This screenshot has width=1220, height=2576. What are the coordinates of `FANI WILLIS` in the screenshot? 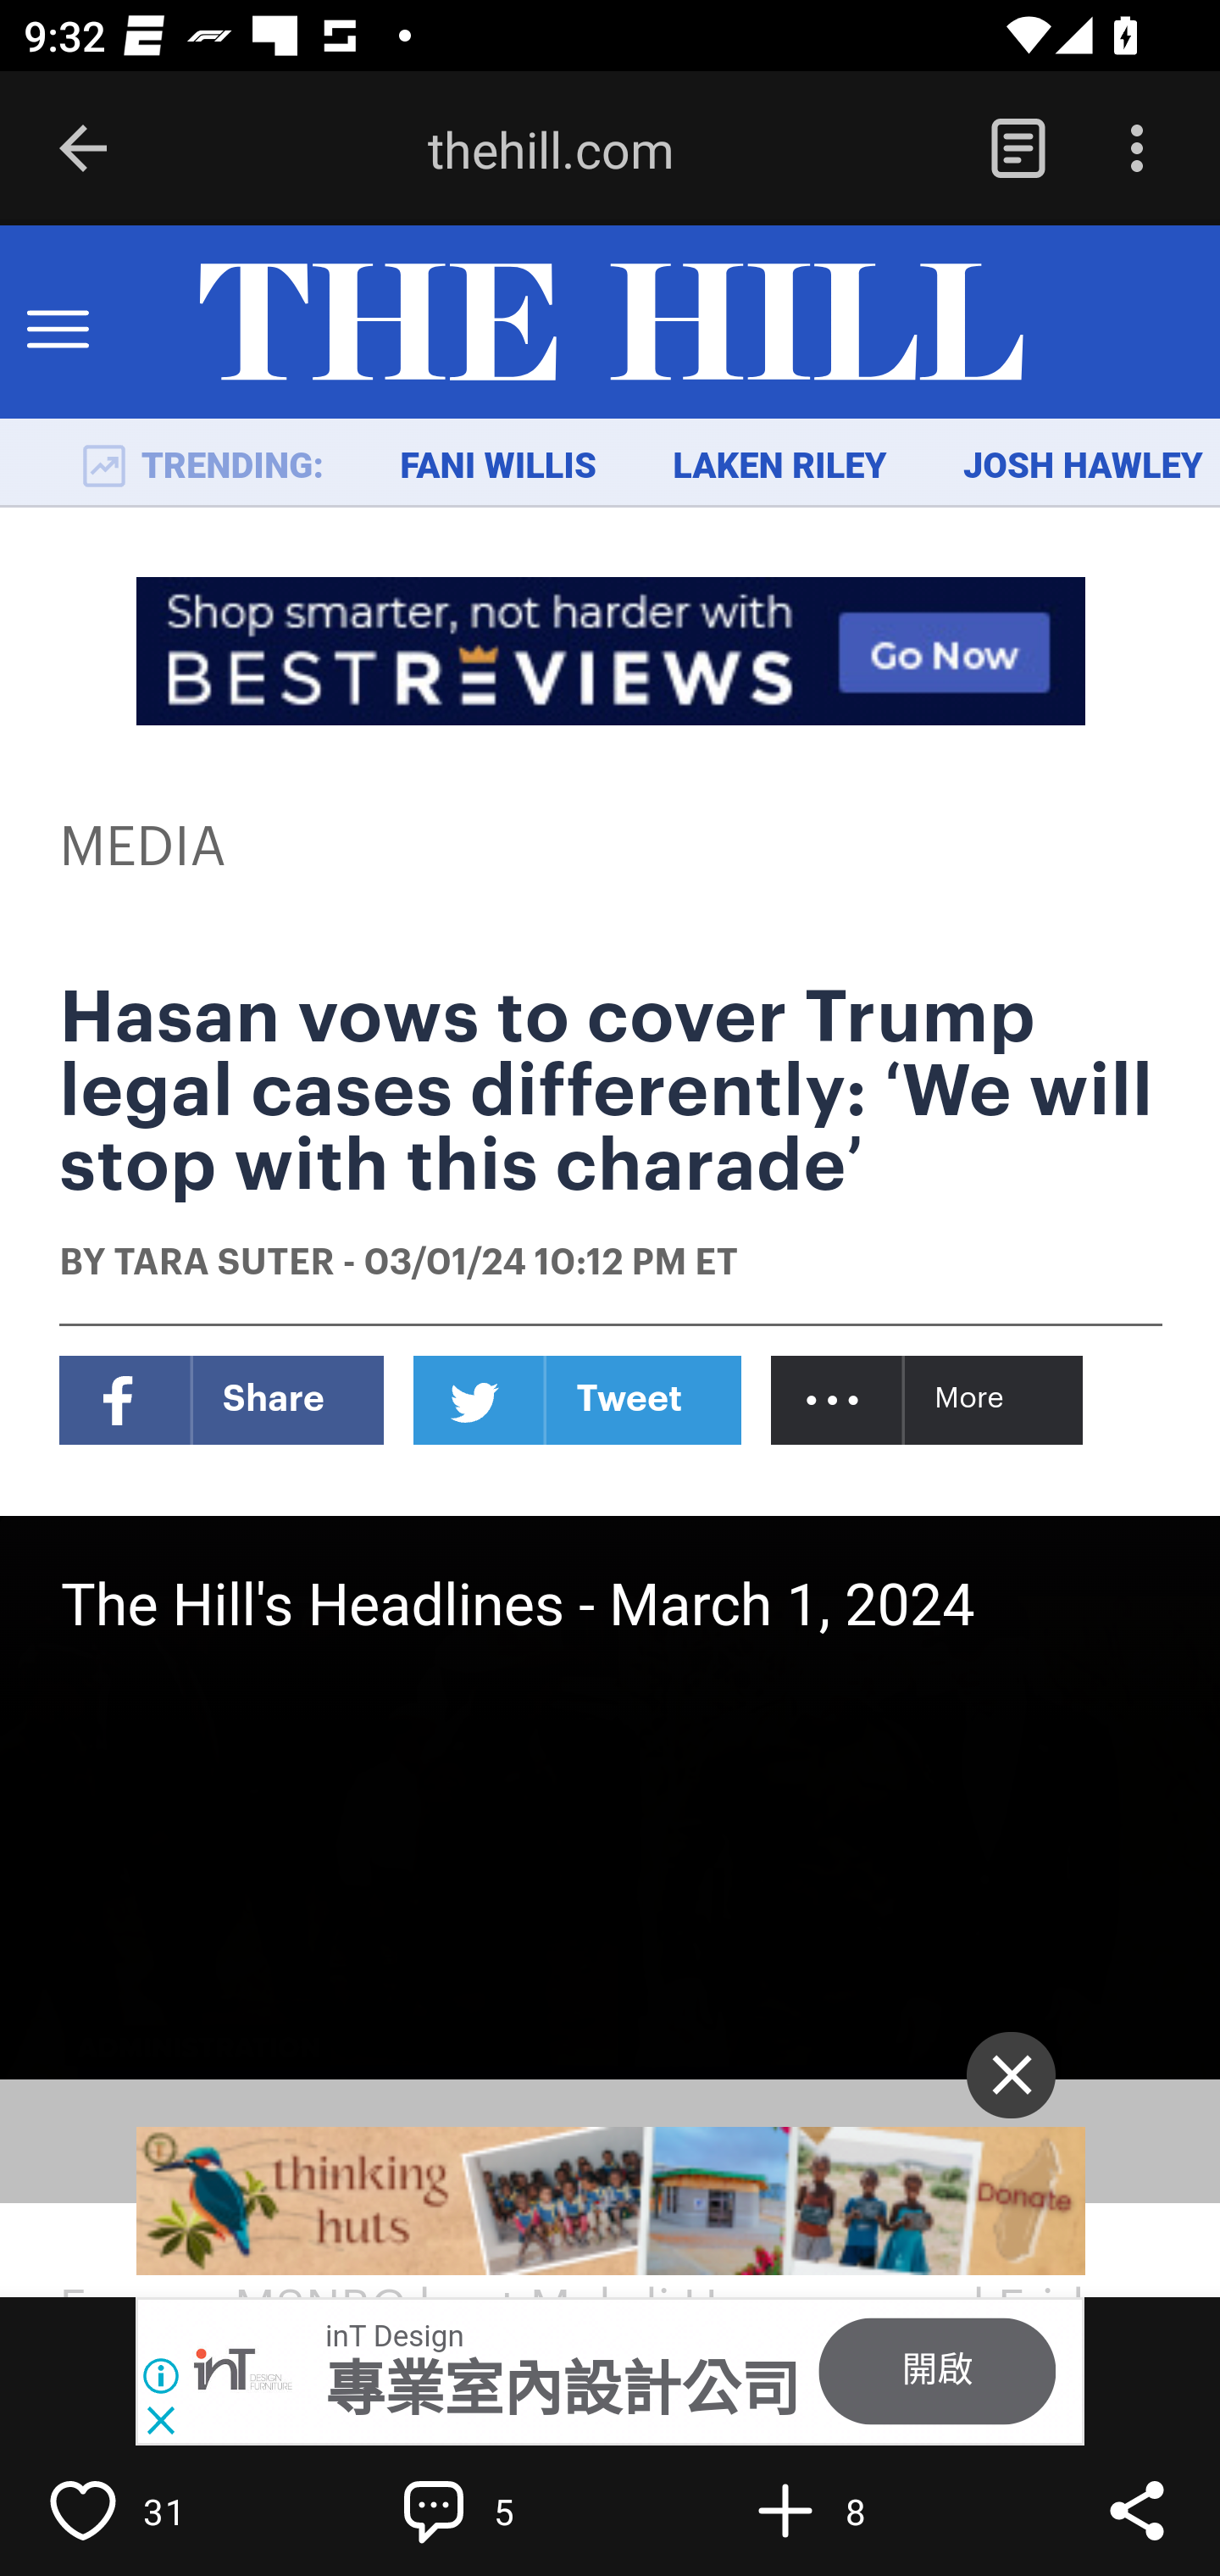 It's located at (498, 467).